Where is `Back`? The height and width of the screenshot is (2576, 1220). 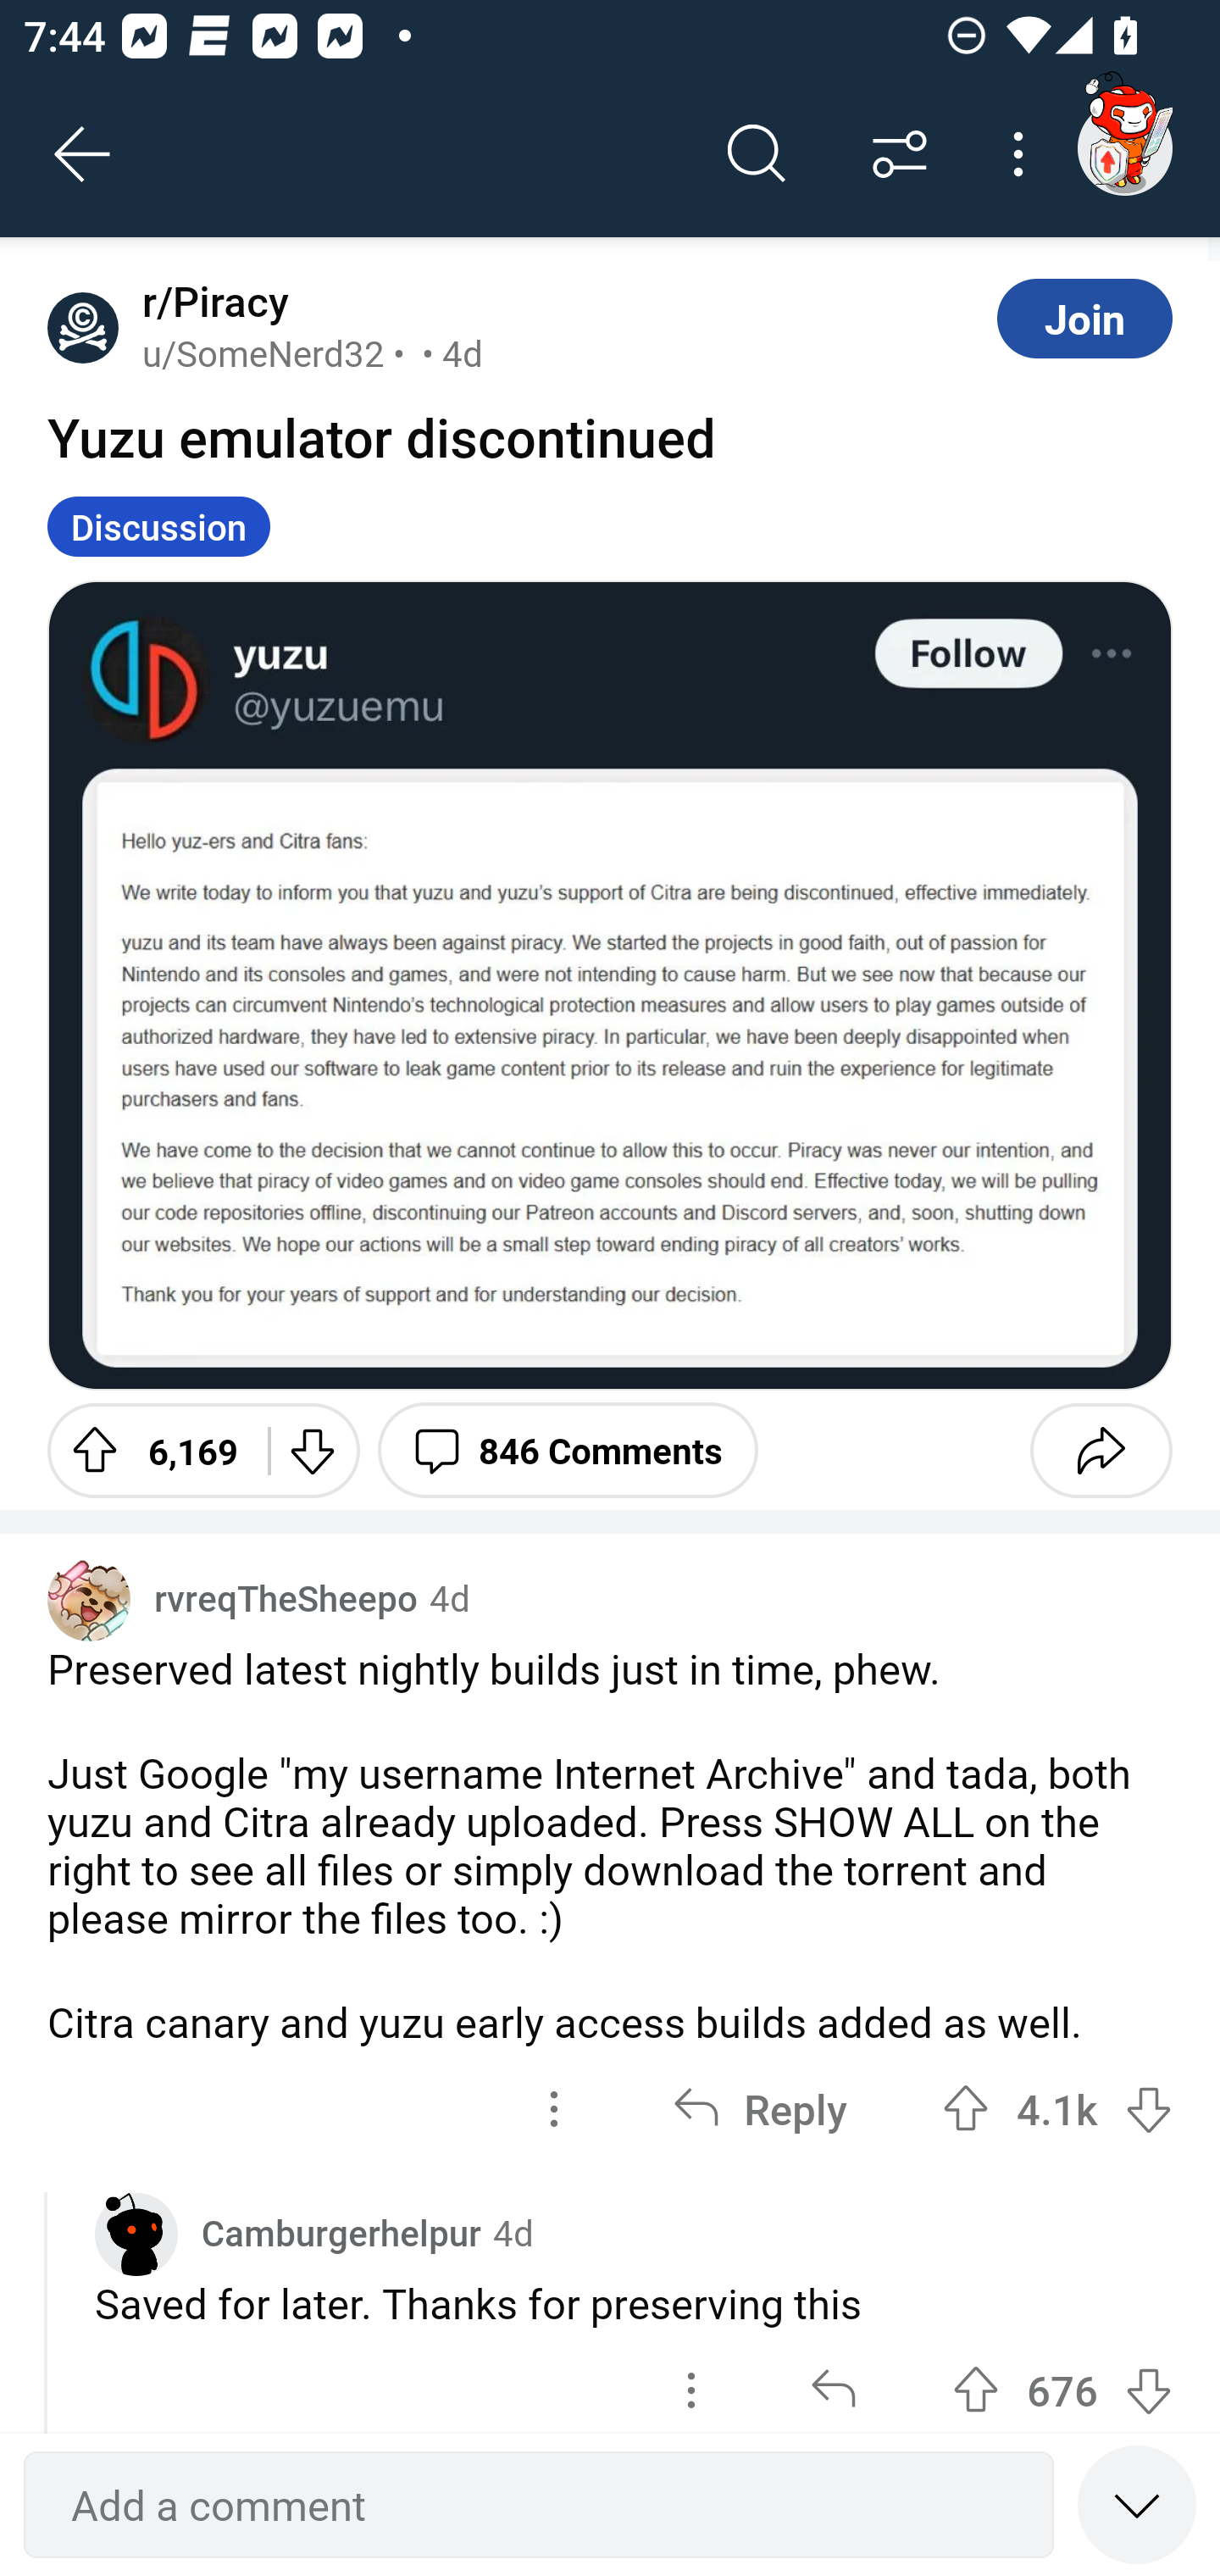 Back is located at coordinates (83, 154).